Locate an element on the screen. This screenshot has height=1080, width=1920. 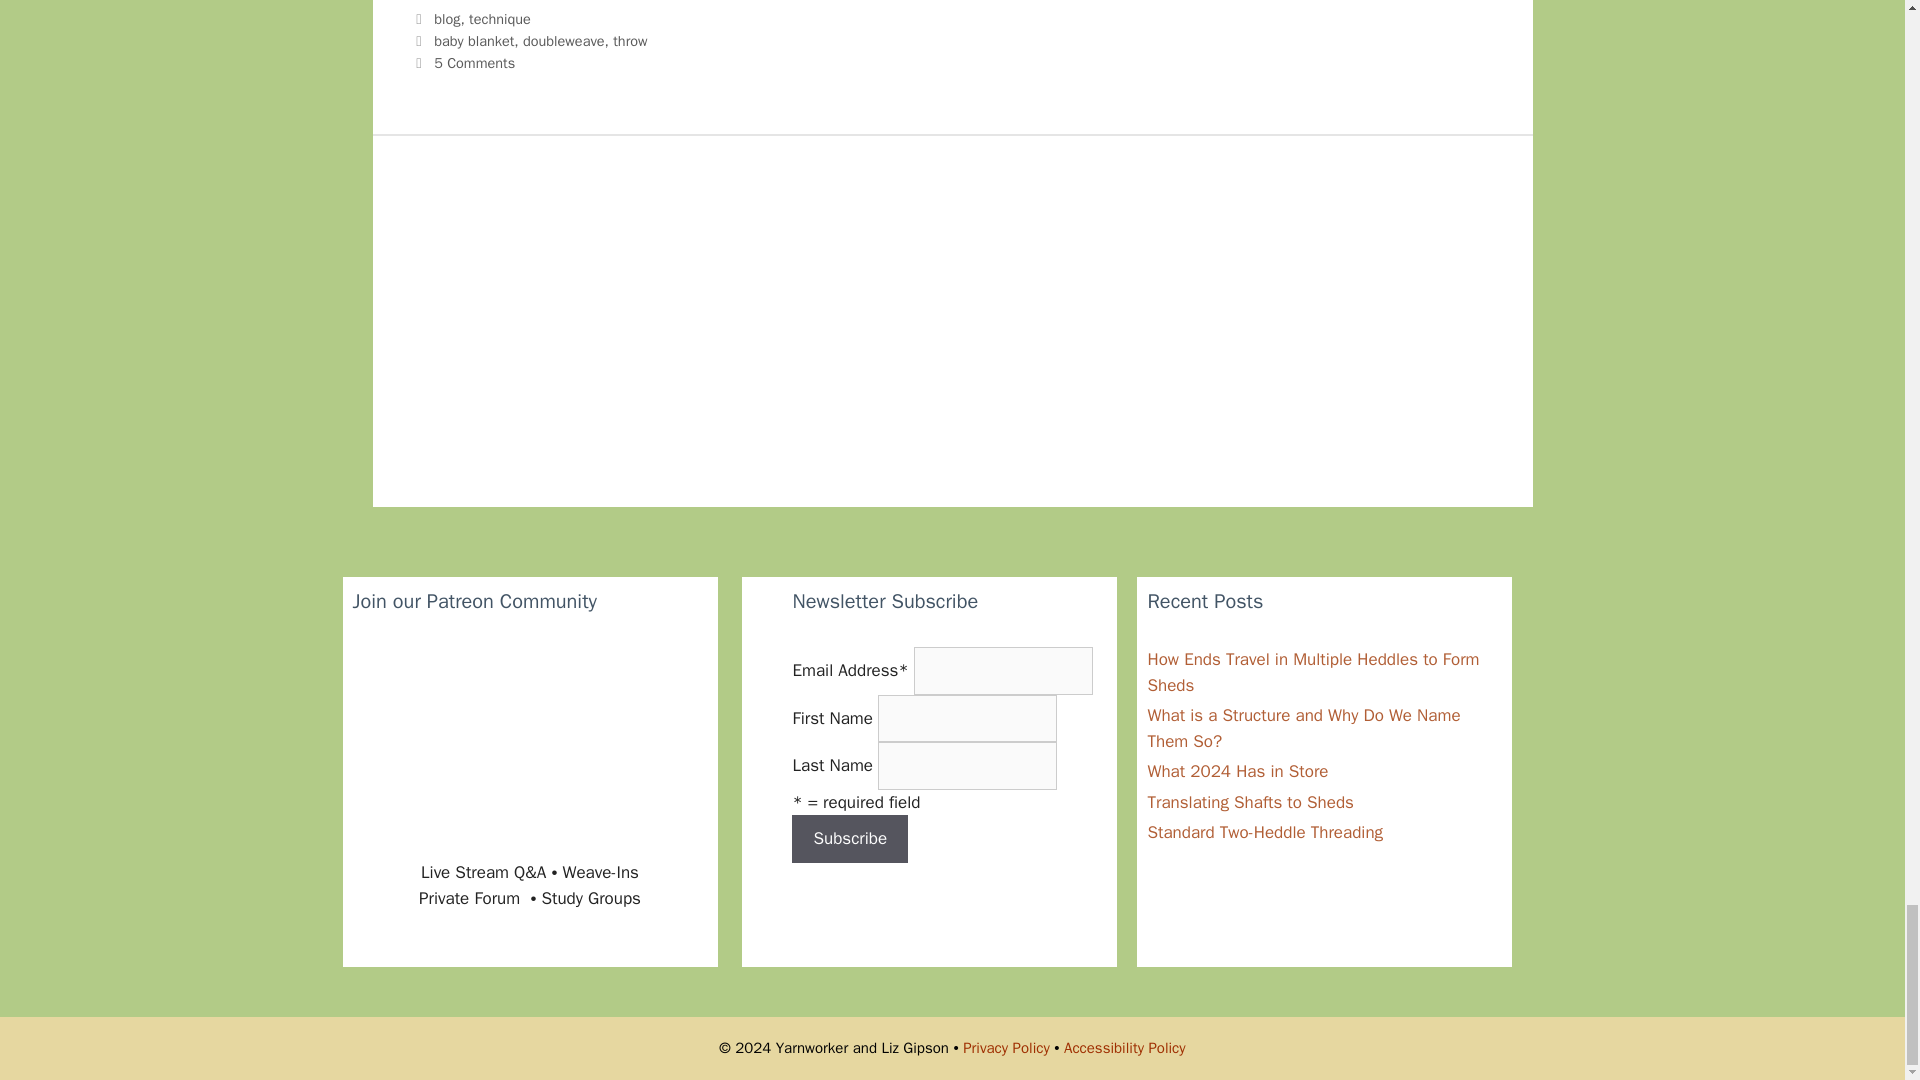
Subscribe is located at coordinates (850, 838).